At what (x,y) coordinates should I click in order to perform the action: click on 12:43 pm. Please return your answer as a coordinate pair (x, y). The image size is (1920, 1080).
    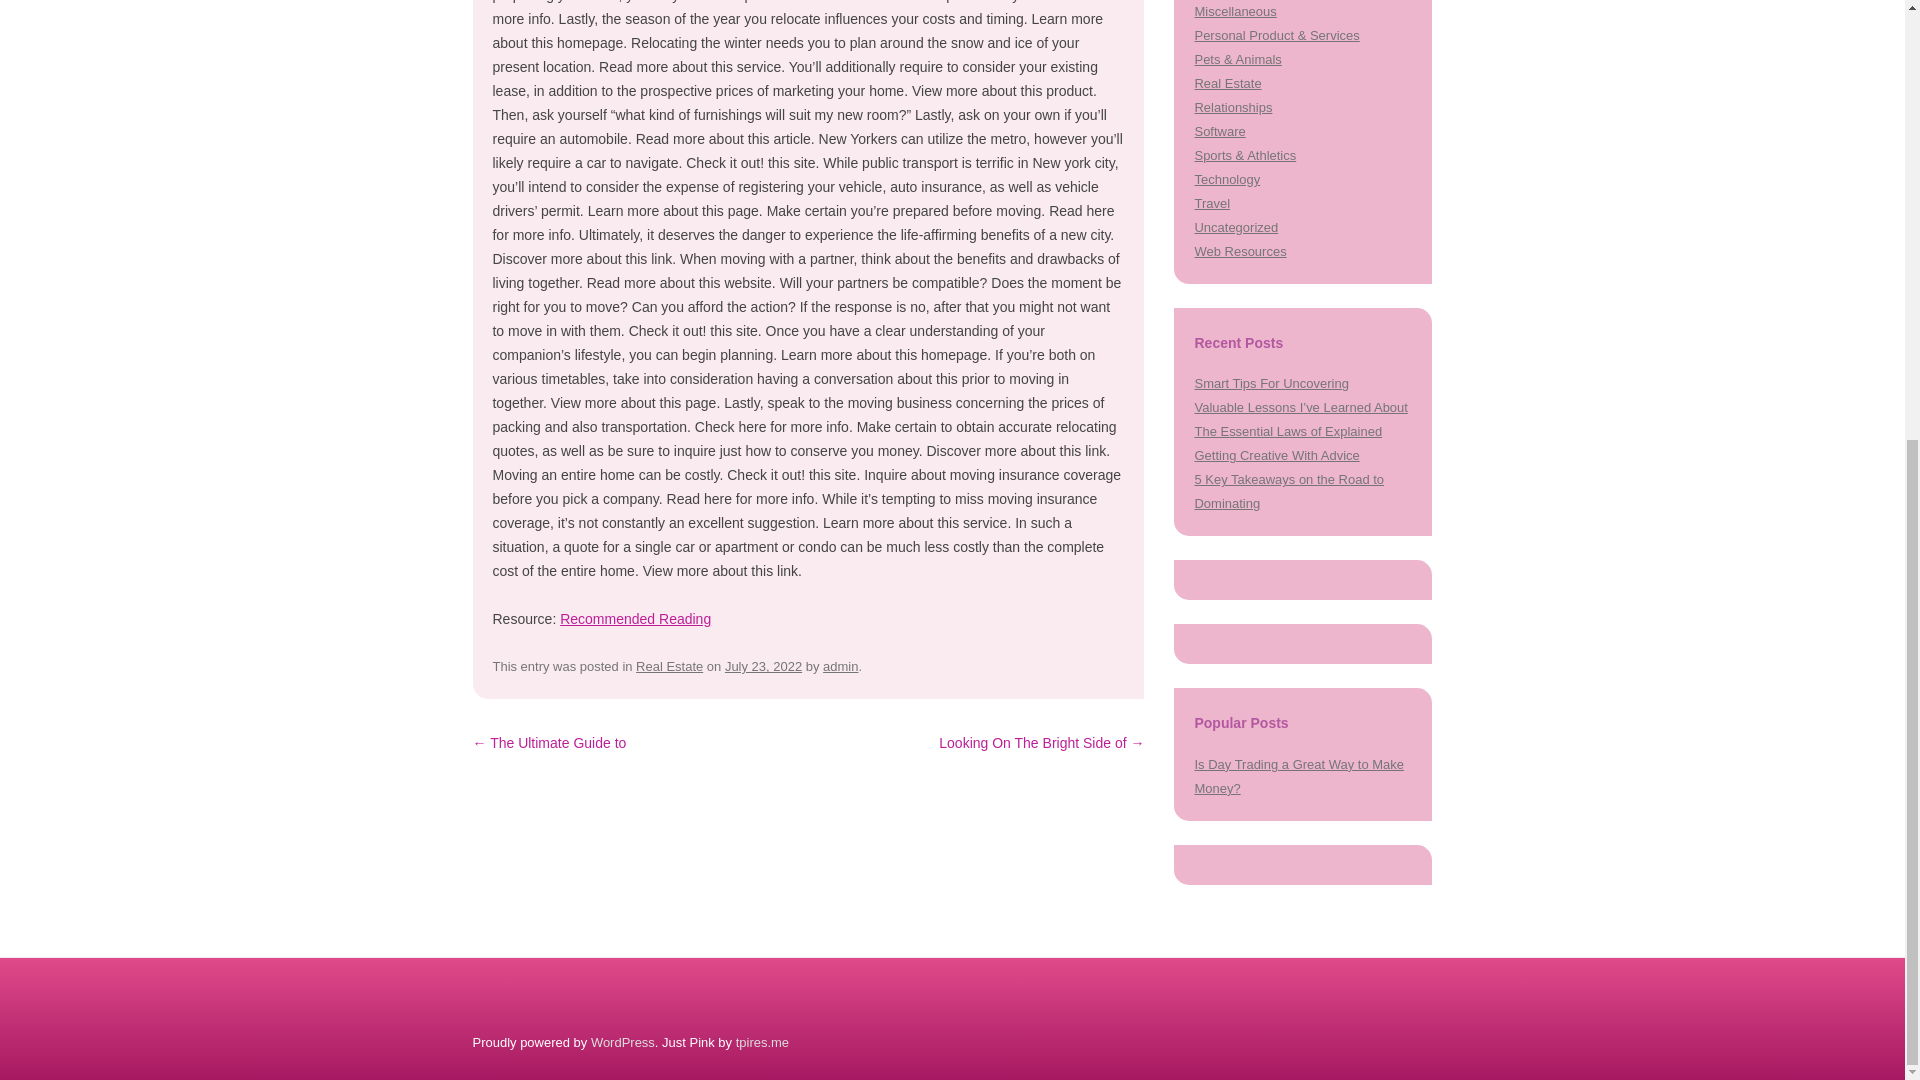
    Looking at the image, I should click on (764, 666).